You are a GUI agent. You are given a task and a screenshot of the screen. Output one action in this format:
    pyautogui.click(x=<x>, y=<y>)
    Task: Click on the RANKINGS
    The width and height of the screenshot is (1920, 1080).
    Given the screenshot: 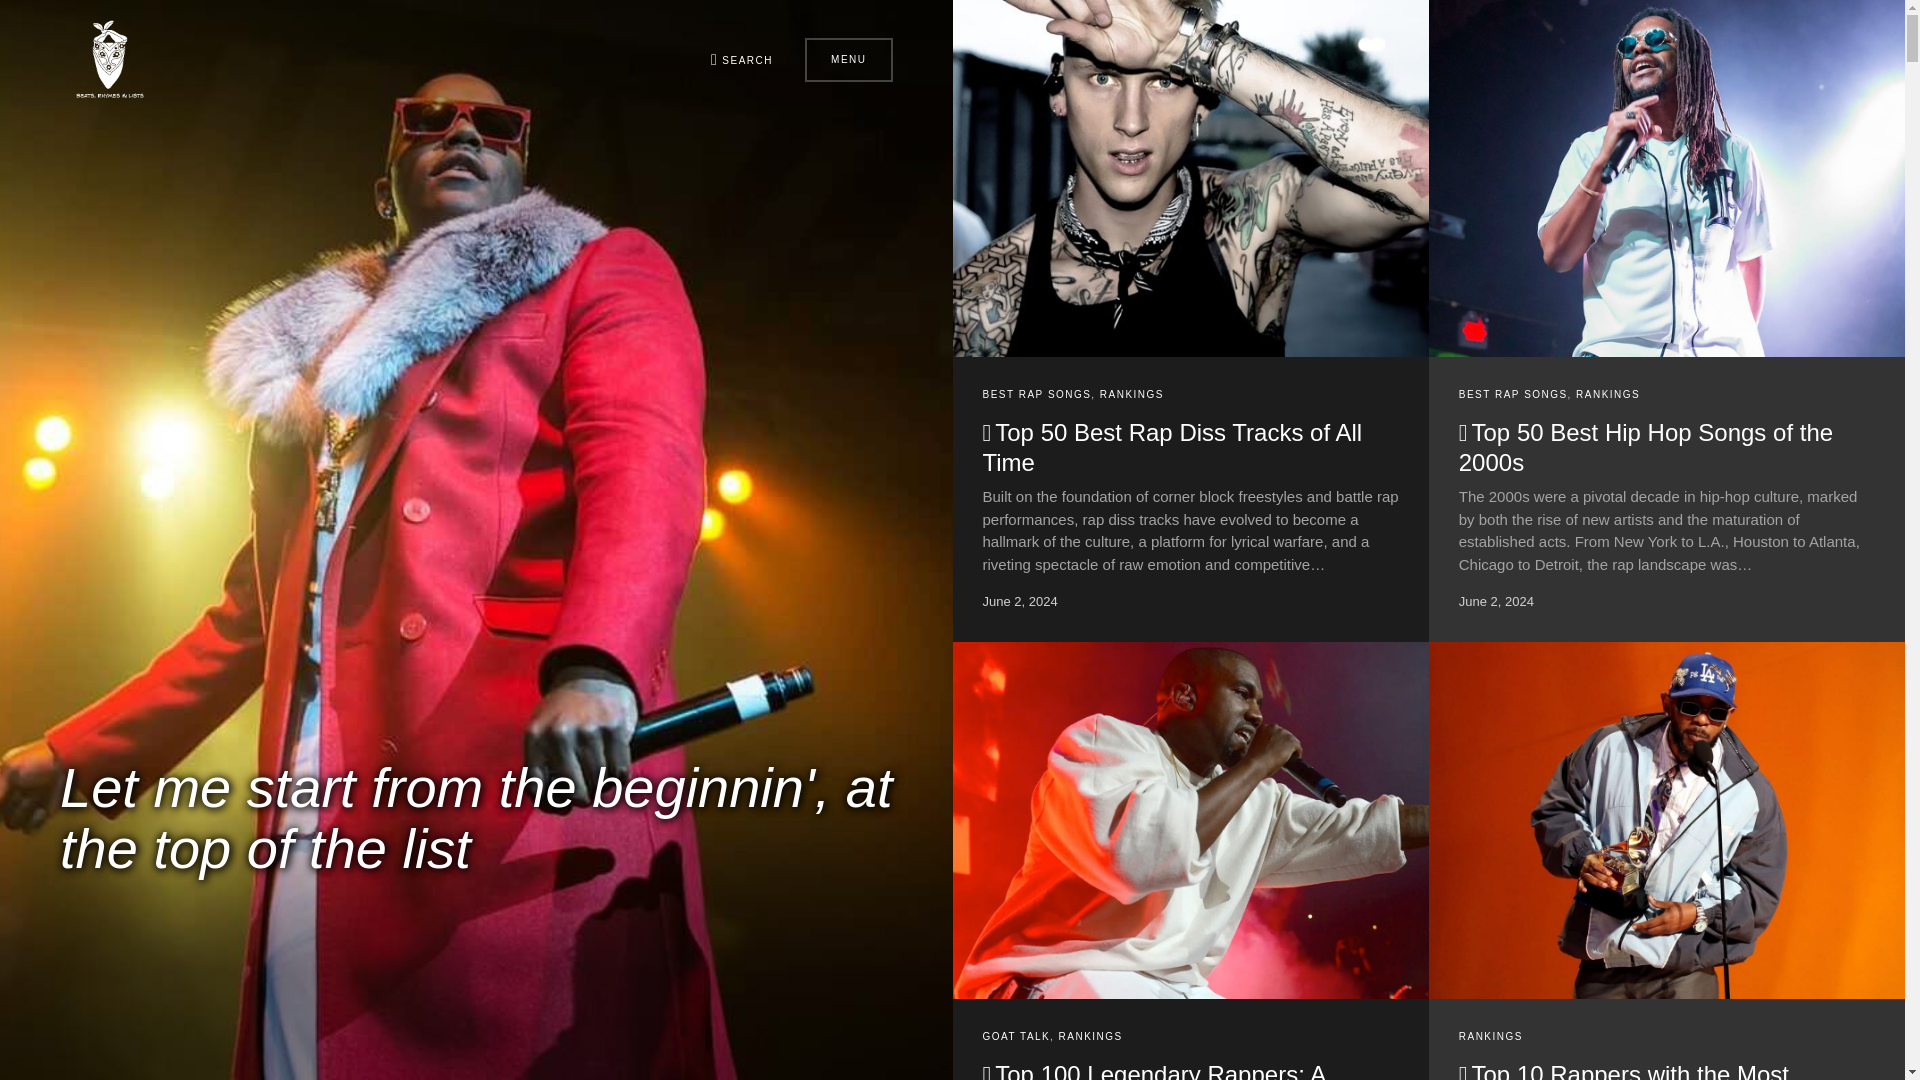 What is the action you would take?
    pyautogui.click(x=1132, y=394)
    